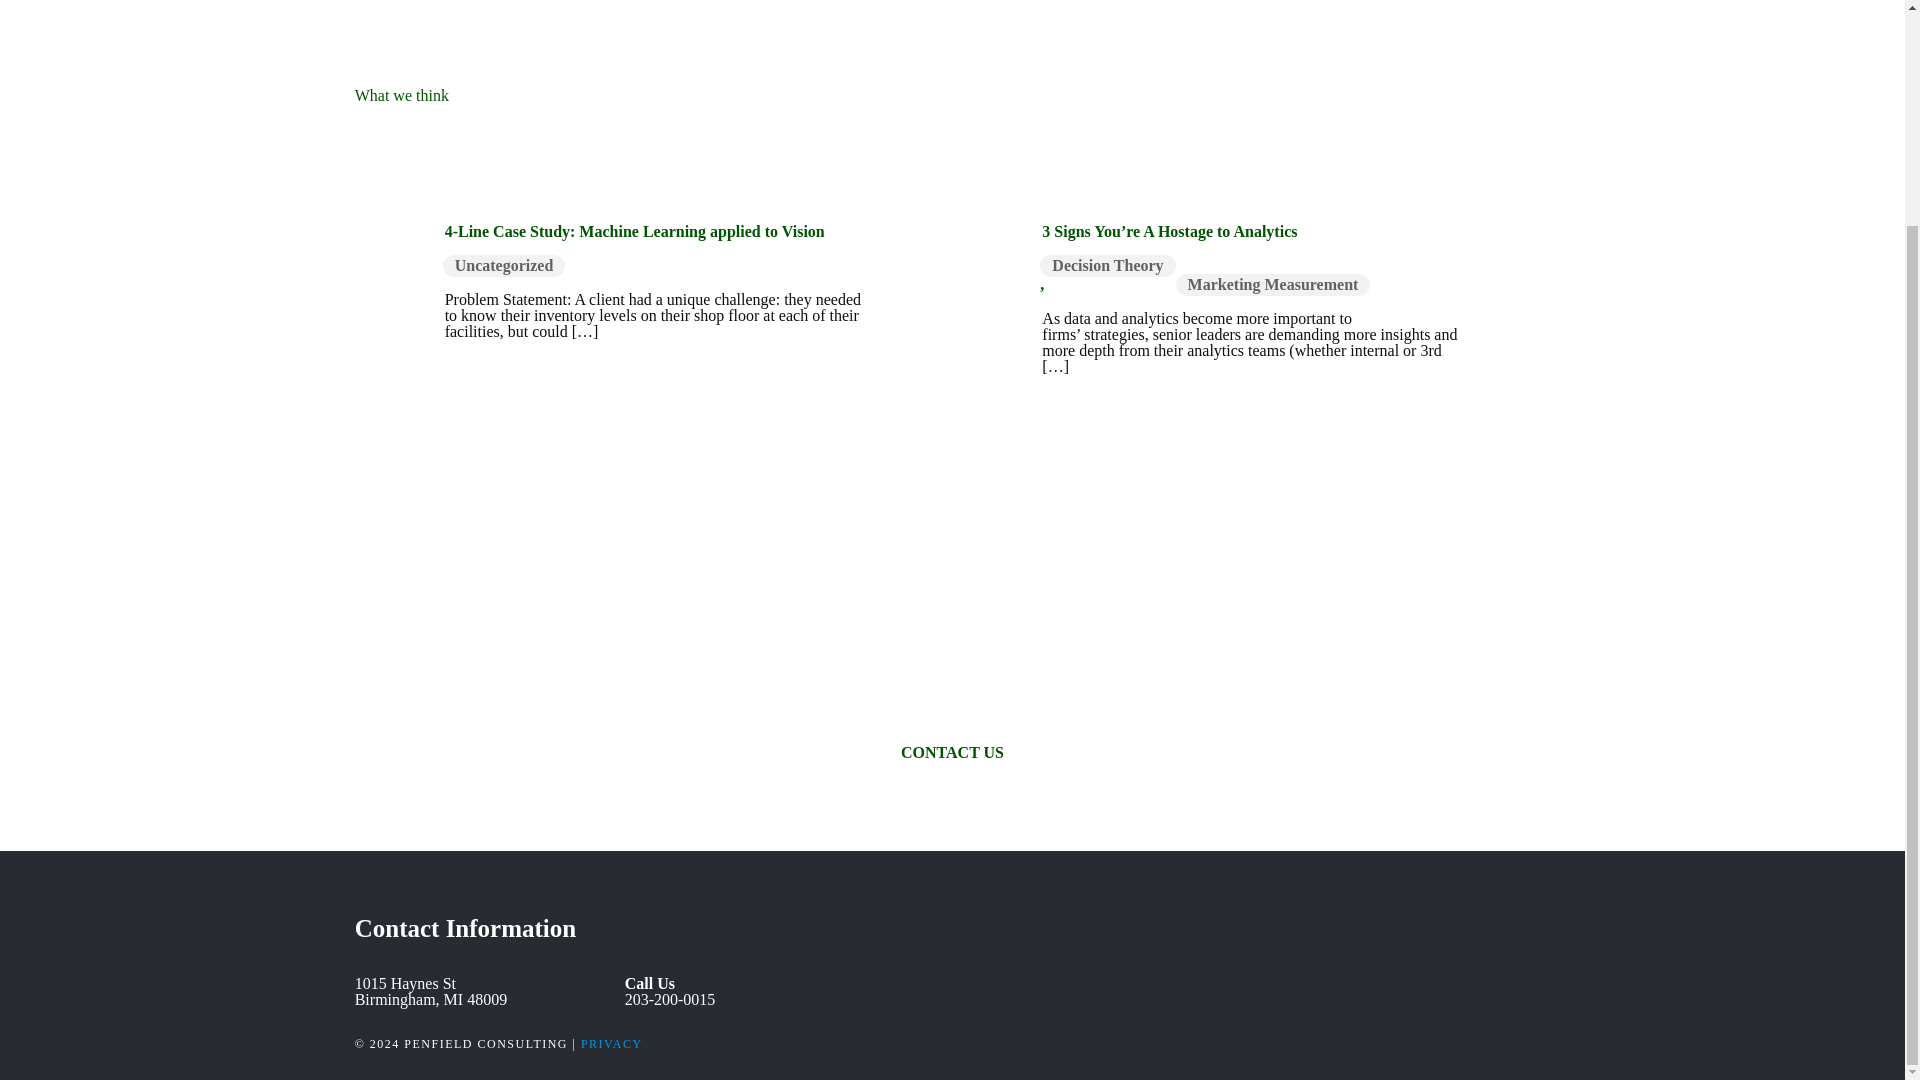  What do you see at coordinates (1108, 265) in the screenshot?
I see `Decision Theory` at bounding box center [1108, 265].